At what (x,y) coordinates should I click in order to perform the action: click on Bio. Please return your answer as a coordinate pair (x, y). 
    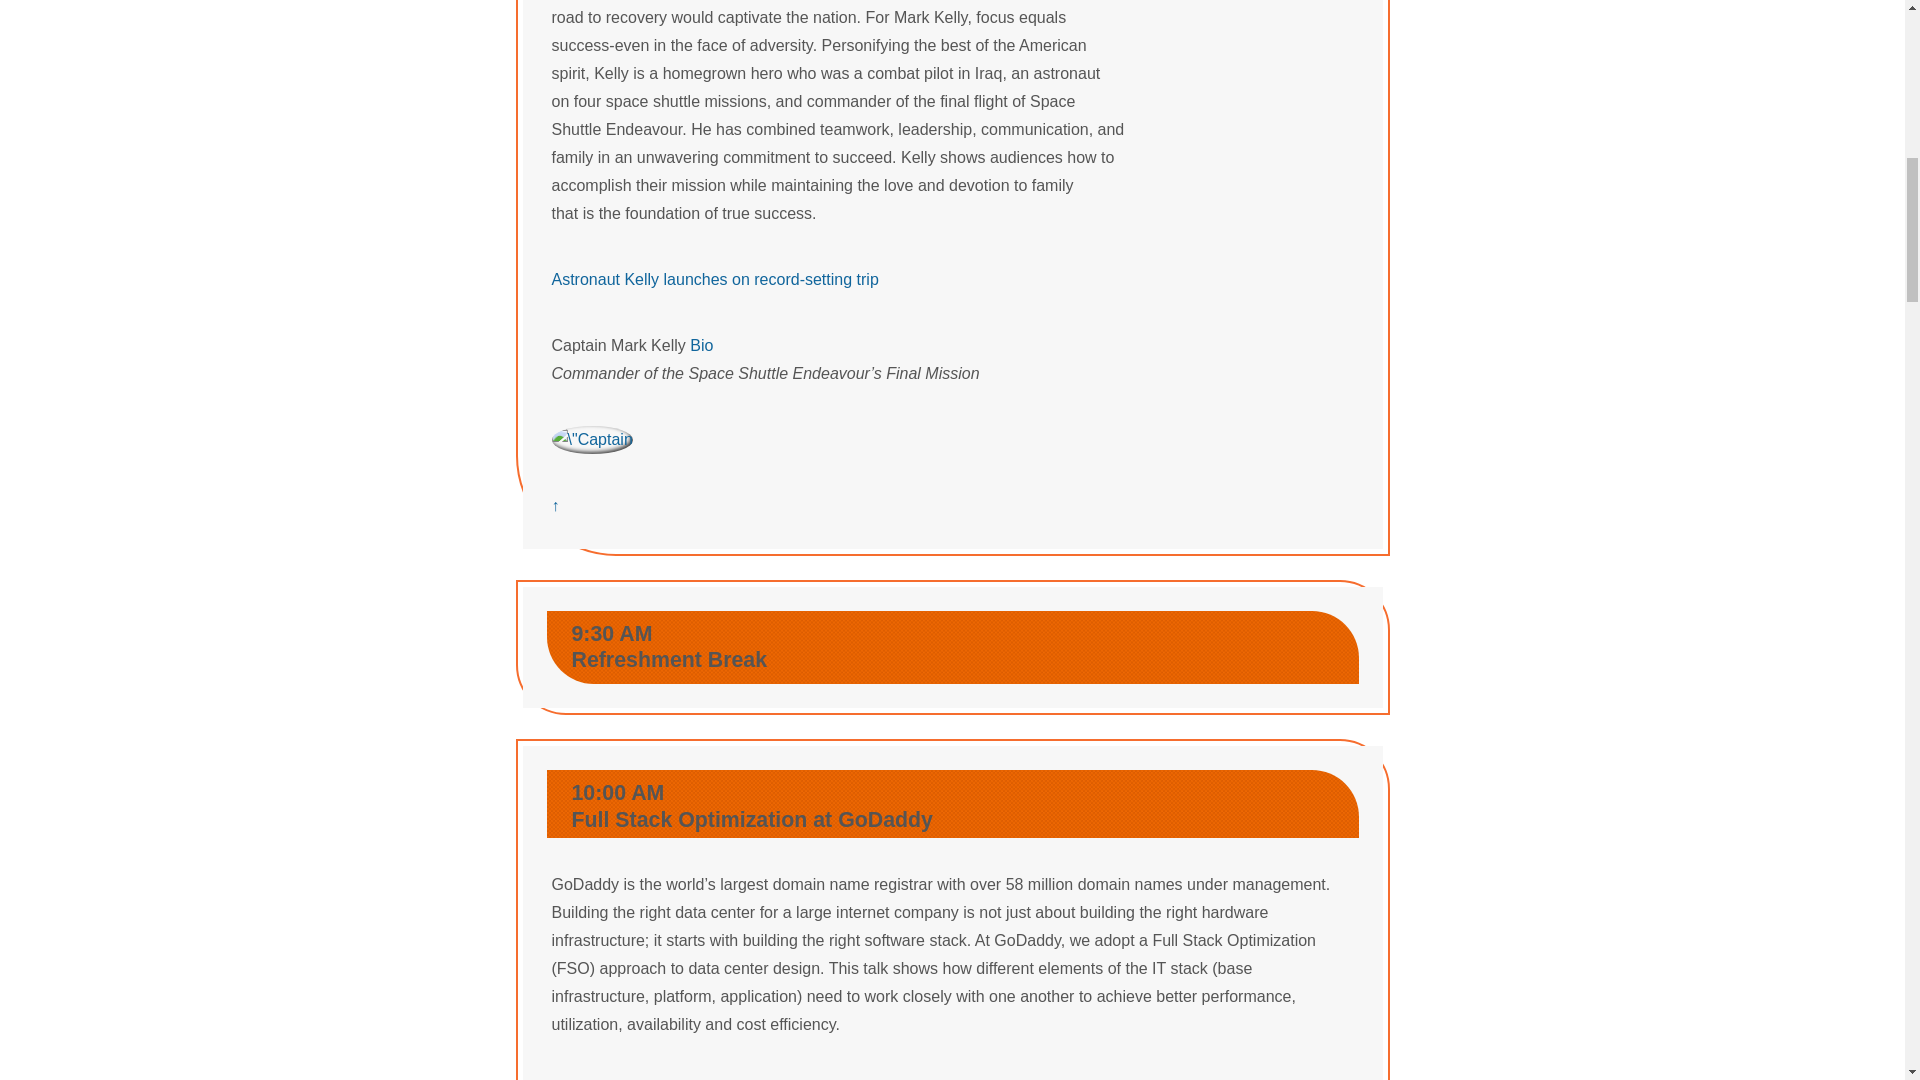
    Looking at the image, I should click on (700, 345).